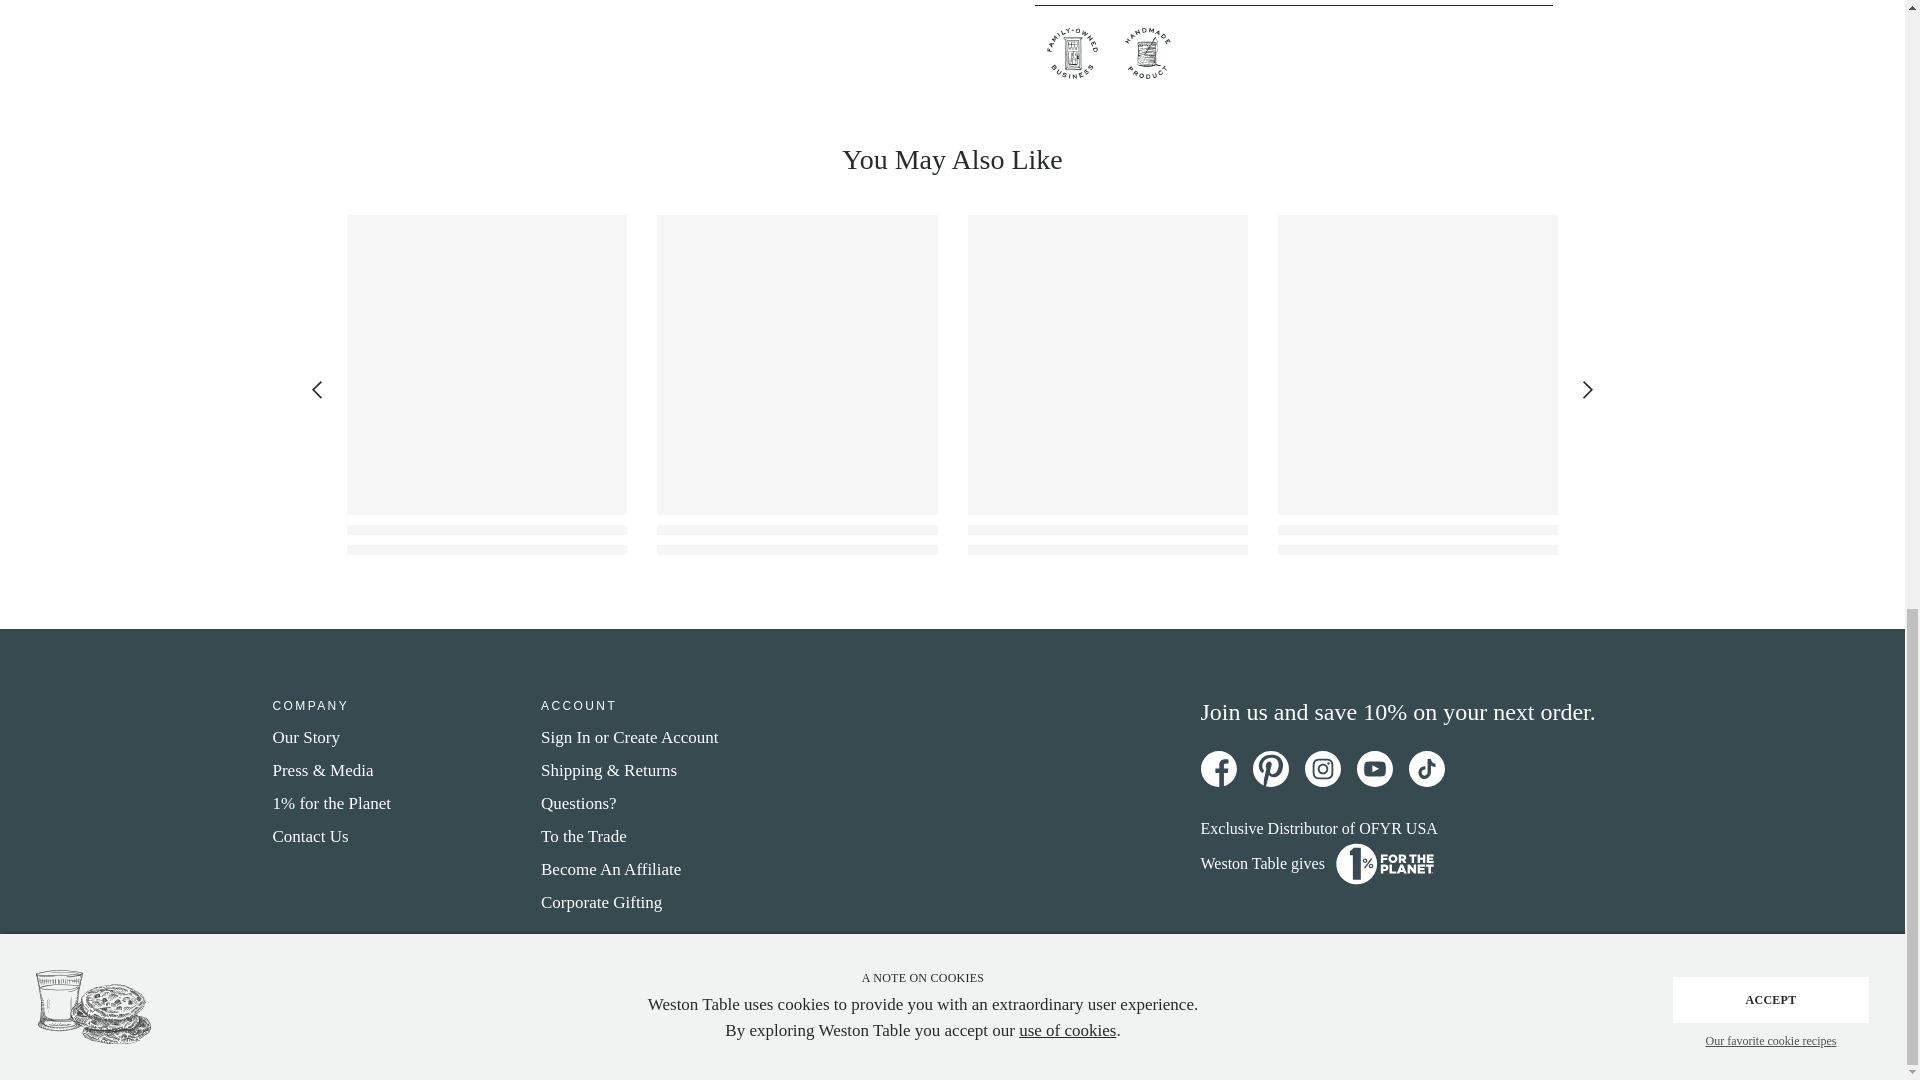 This screenshot has width=1920, height=1080. What do you see at coordinates (1270, 768) in the screenshot?
I see `Weston Table on Pinterest` at bounding box center [1270, 768].